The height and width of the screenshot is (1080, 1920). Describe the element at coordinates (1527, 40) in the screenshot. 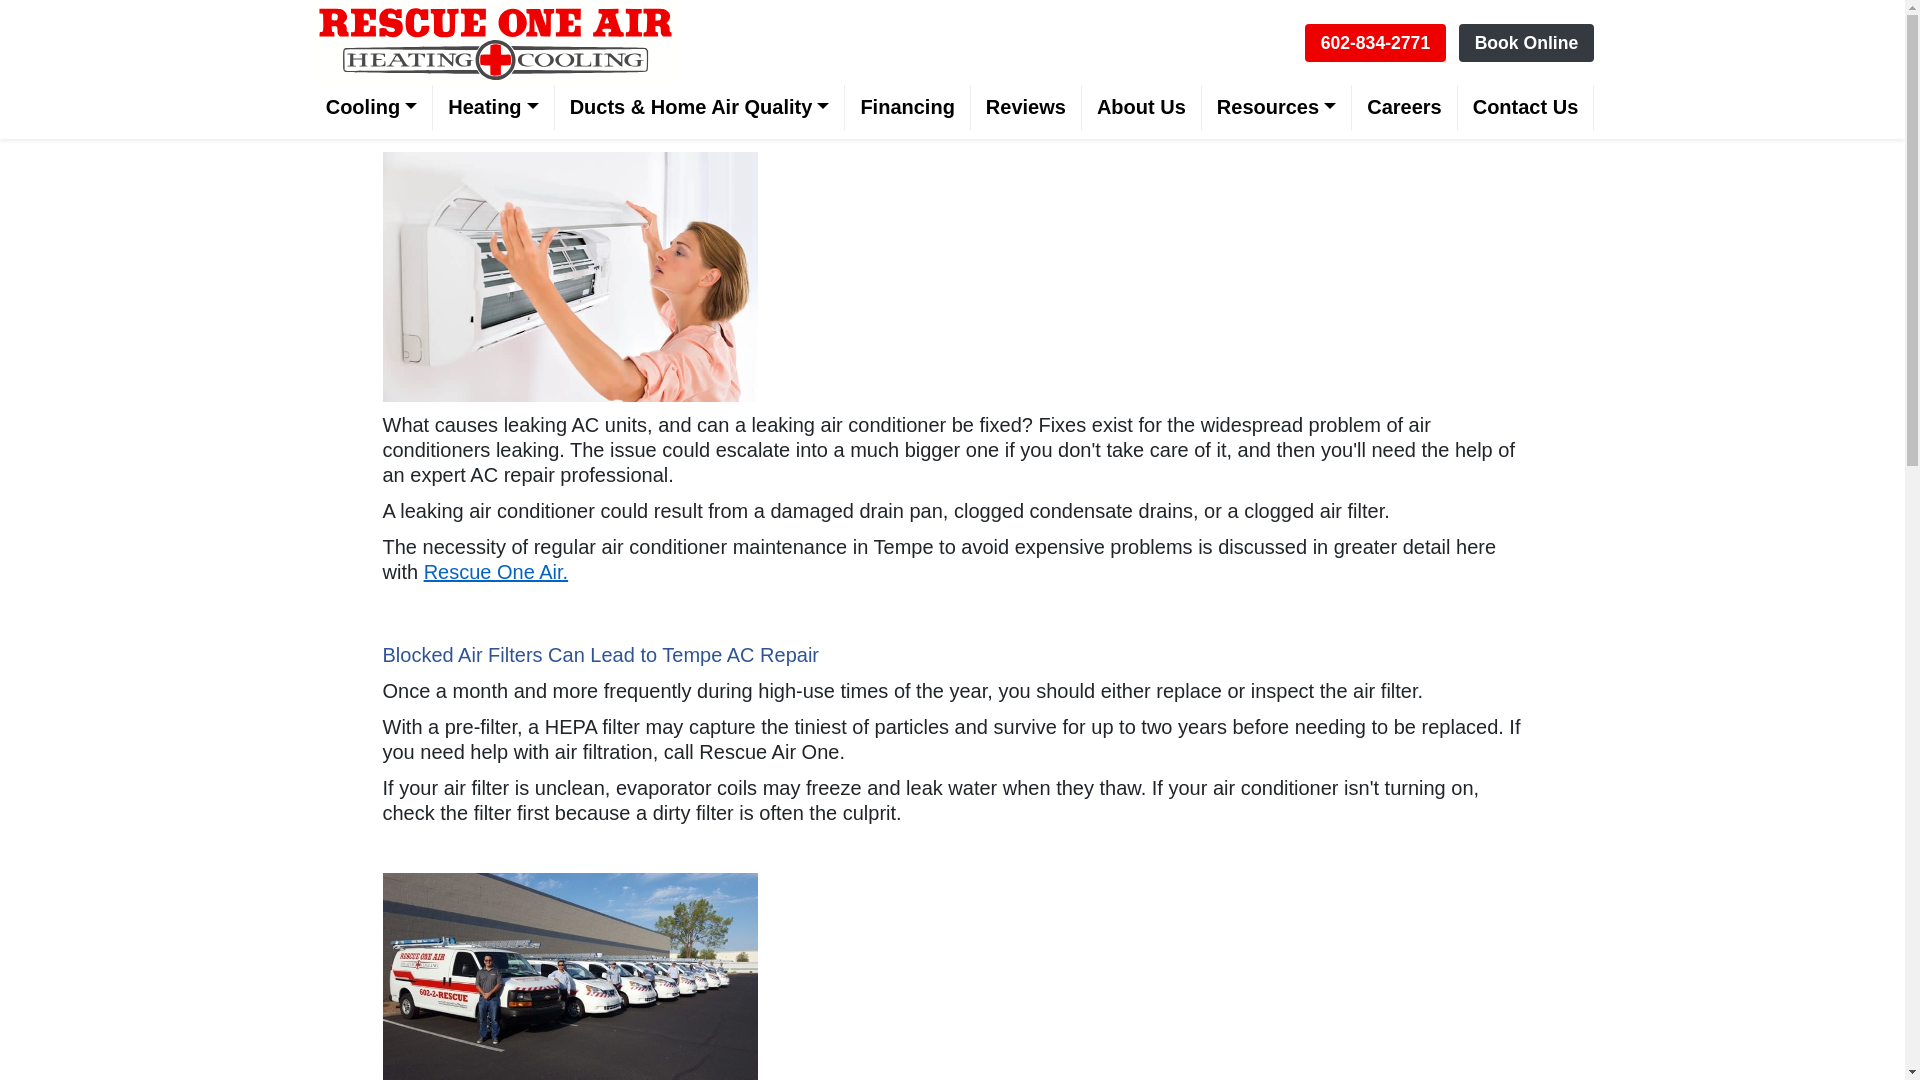

I see `Book Online` at that location.